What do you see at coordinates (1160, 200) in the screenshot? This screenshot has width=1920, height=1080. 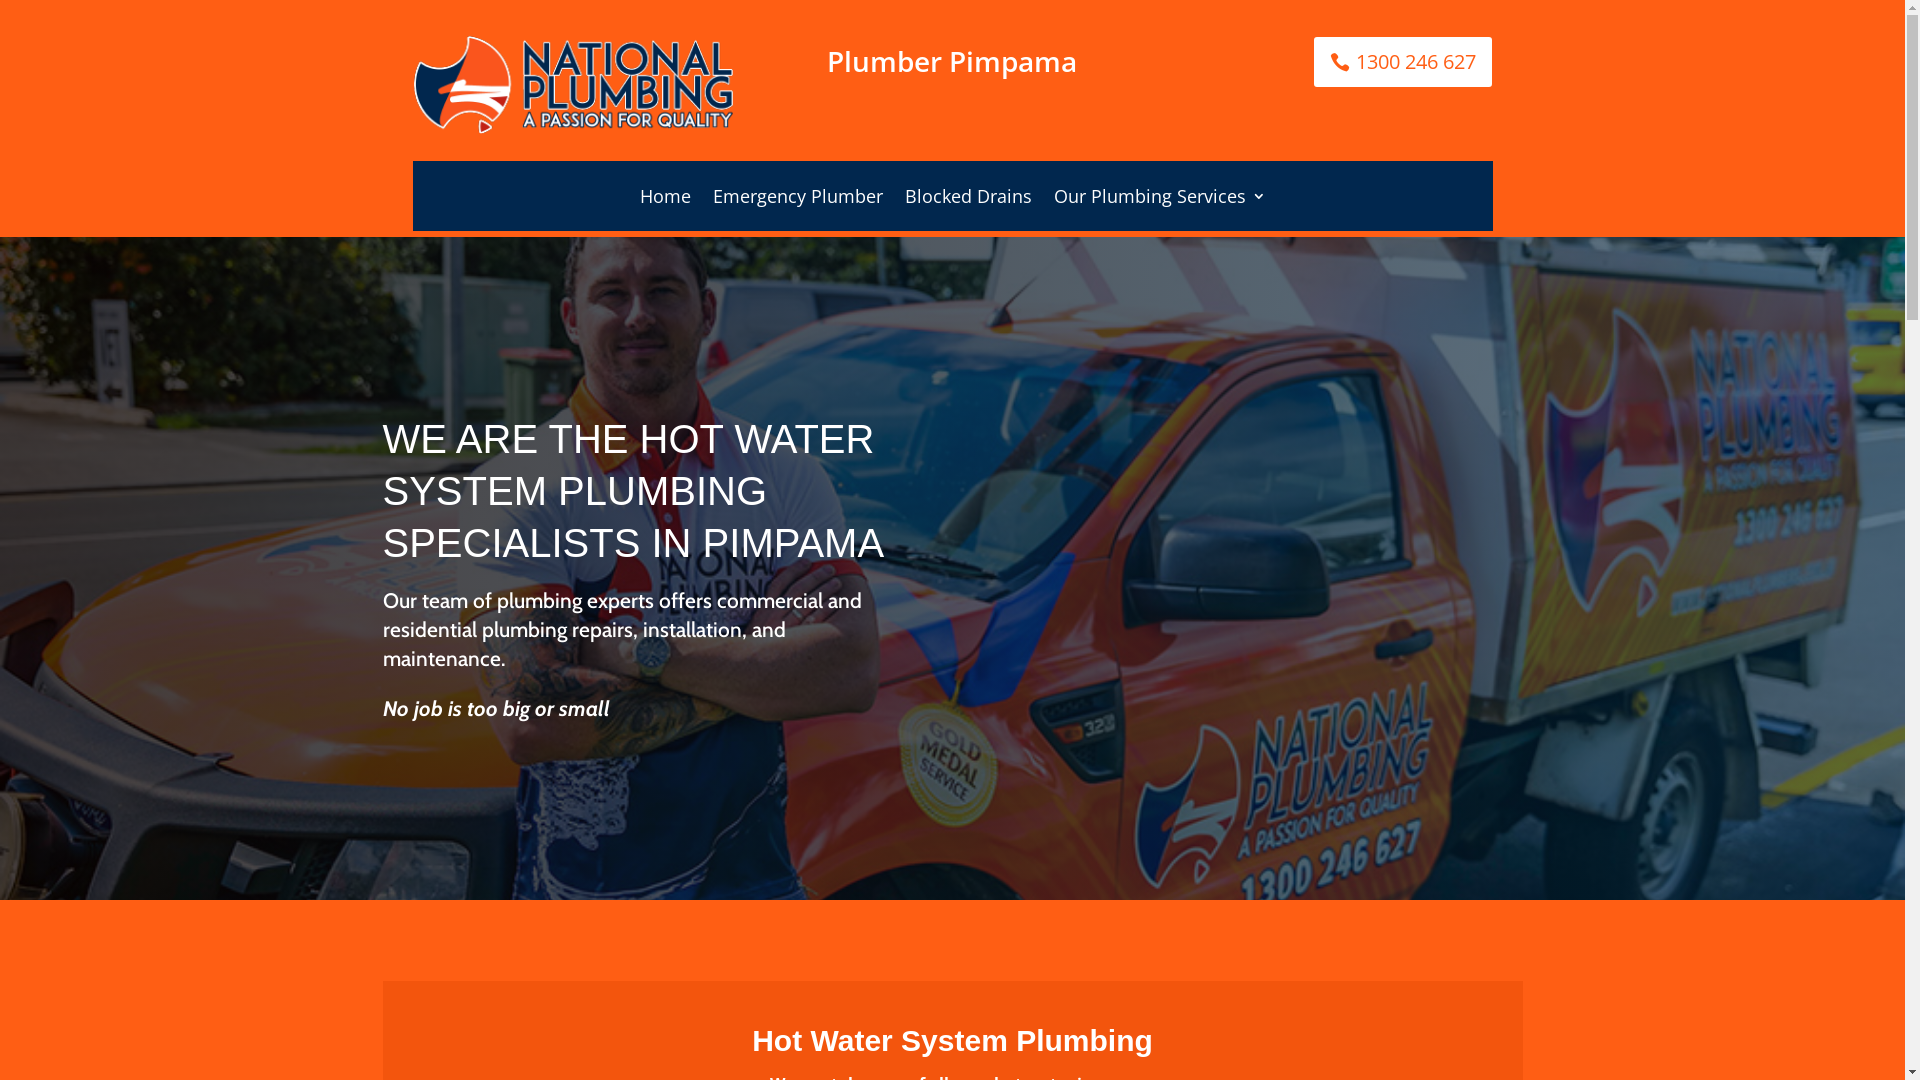 I see `Our Plumbing Services` at bounding box center [1160, 200].